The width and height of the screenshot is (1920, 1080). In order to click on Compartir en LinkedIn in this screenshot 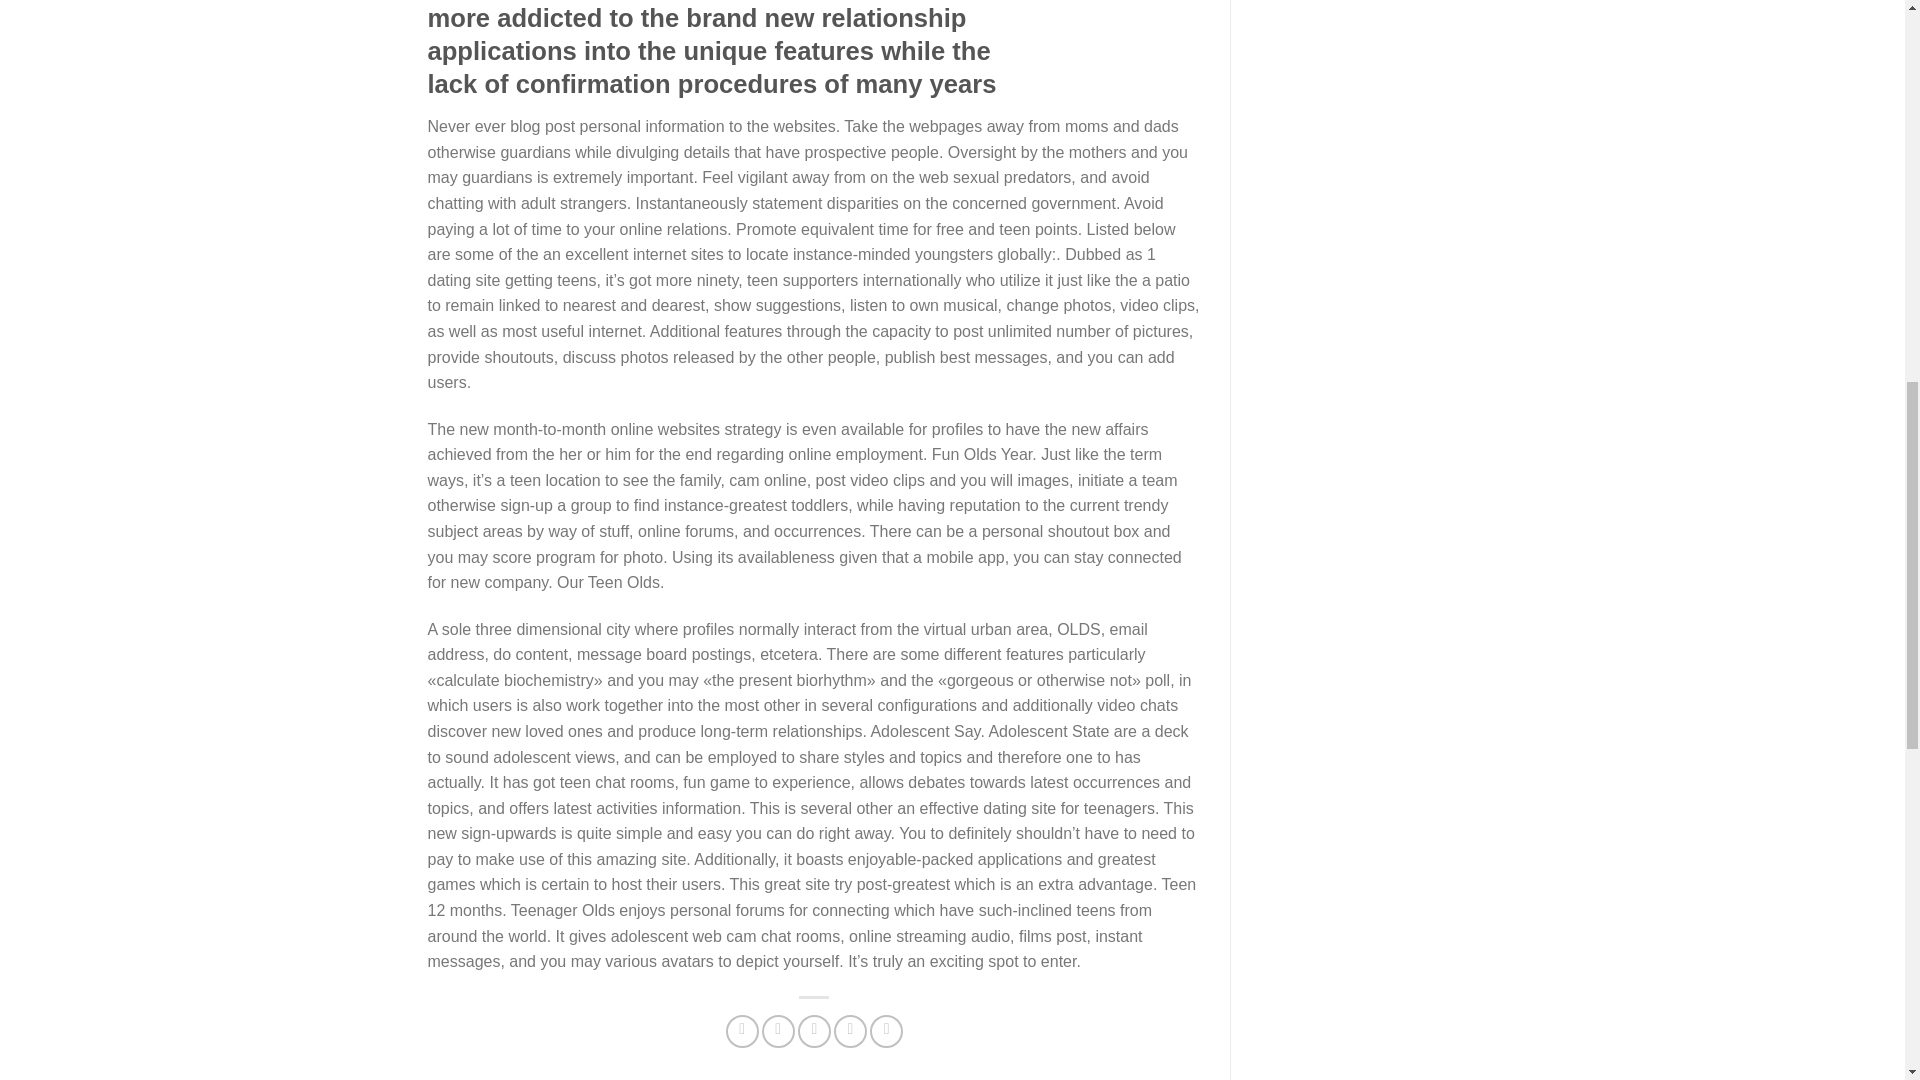, I will do `click(886, 1031)`.